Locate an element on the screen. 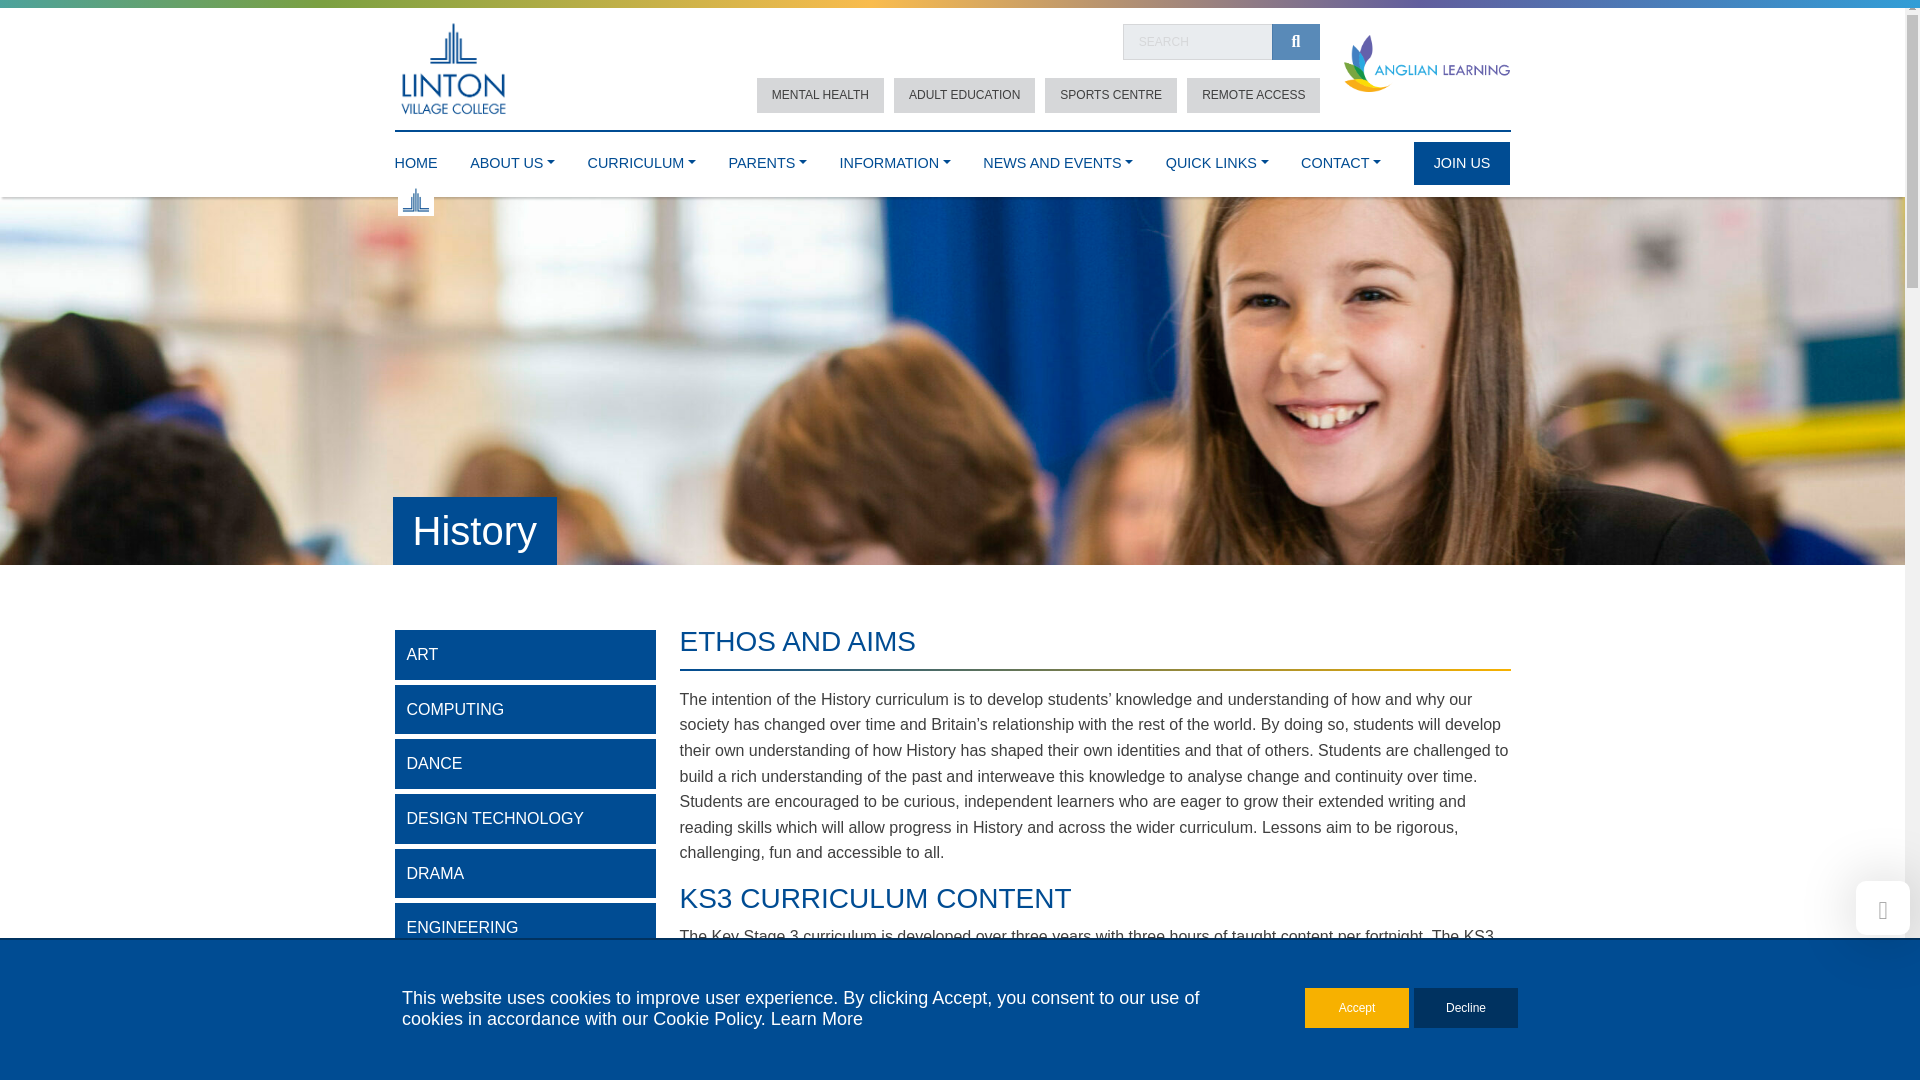 The width and height of the screenshot is (1920, 1080). SPORTS CENTRE is located at coordinates (1110, 95).